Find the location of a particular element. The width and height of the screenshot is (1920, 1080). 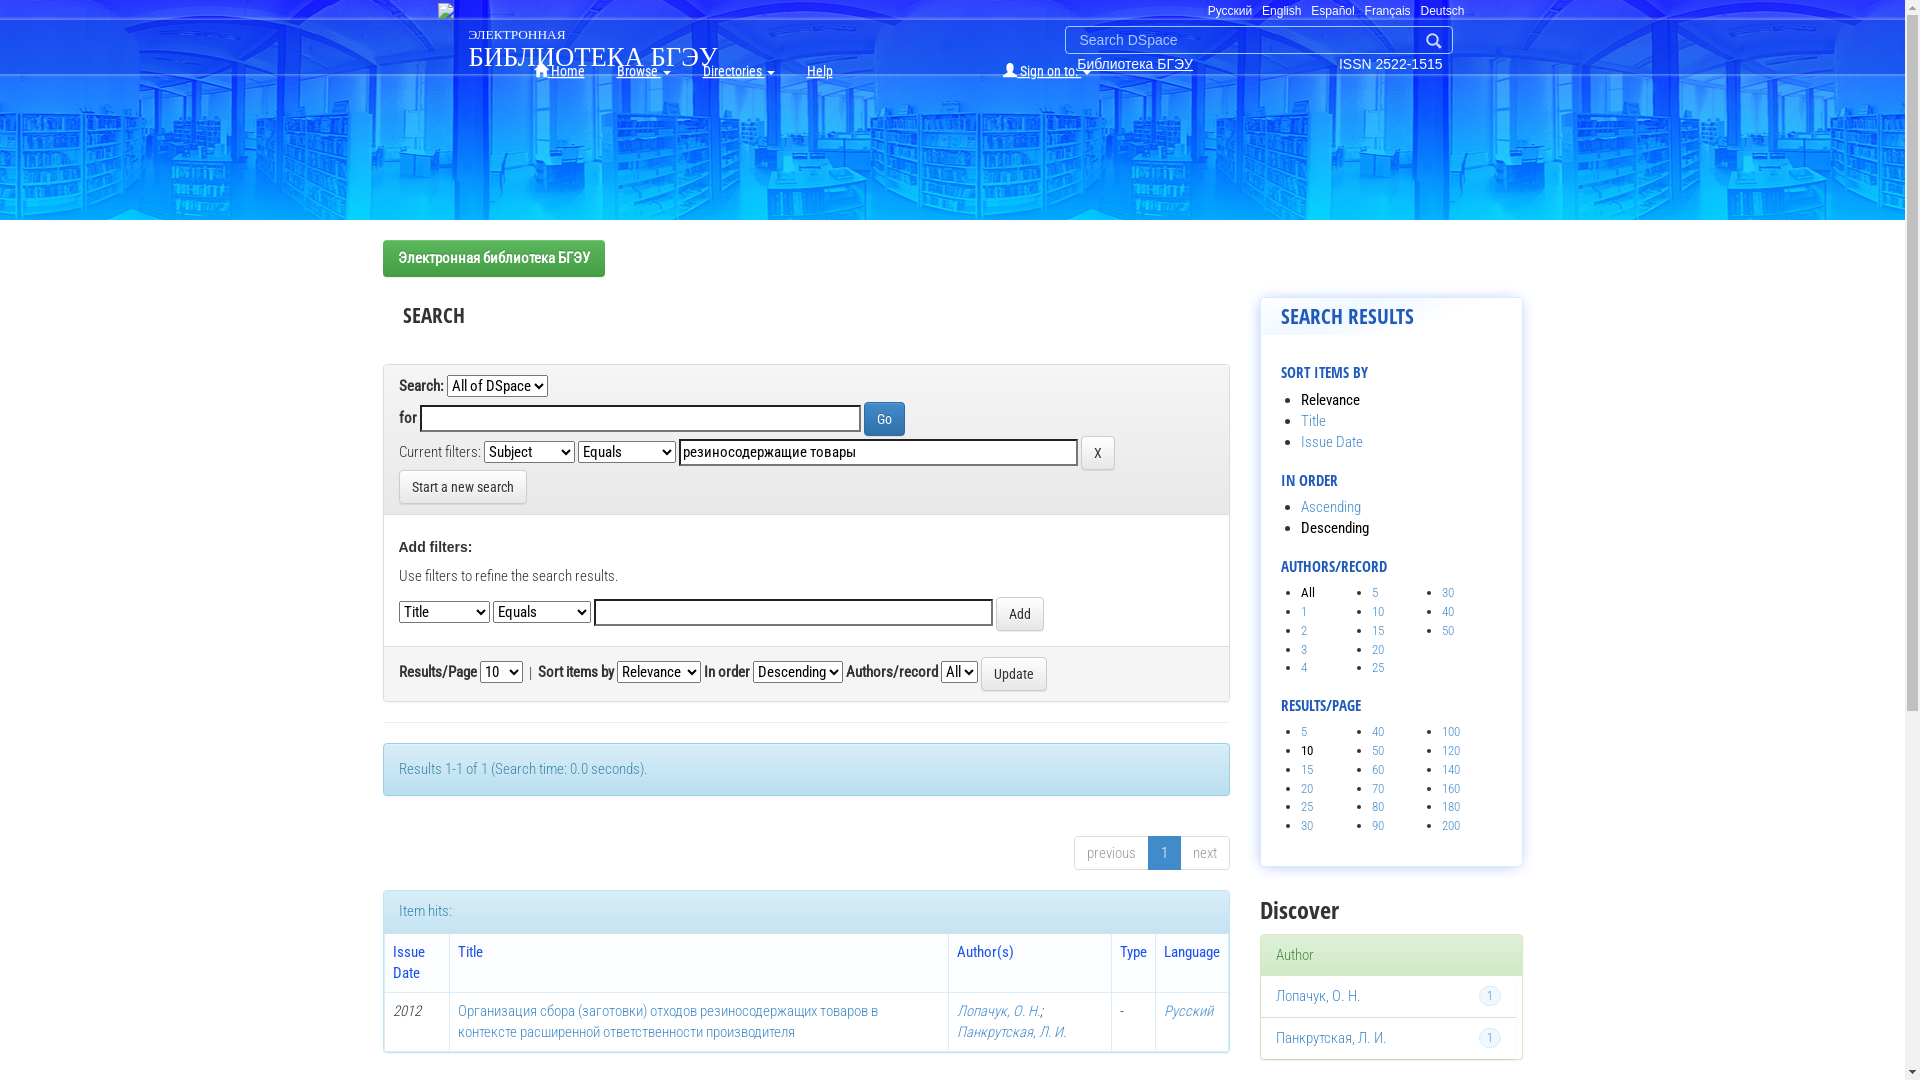

Ascending is located at coordinates (1331, 507).